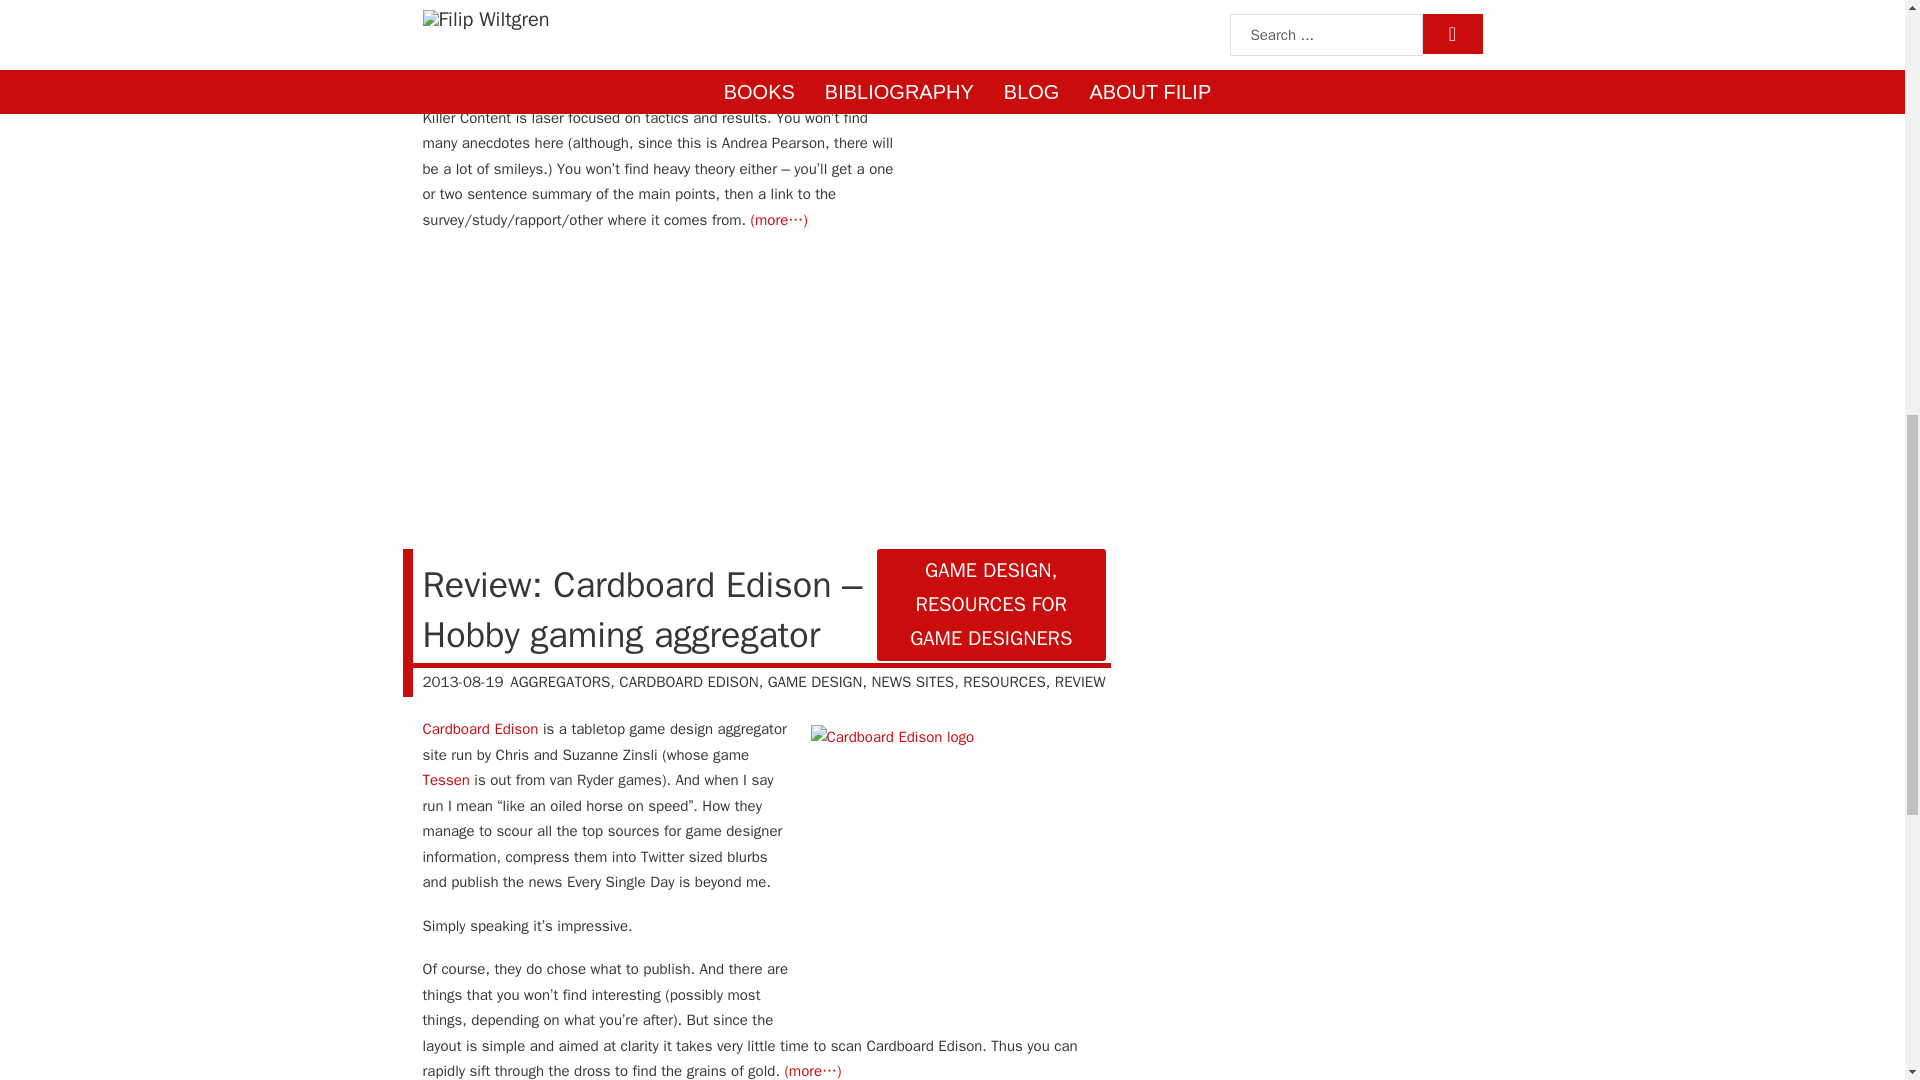 This screenshot has height=1080, width=1920. I want to click on RECOMMENDATIONS, so click(944, 4).